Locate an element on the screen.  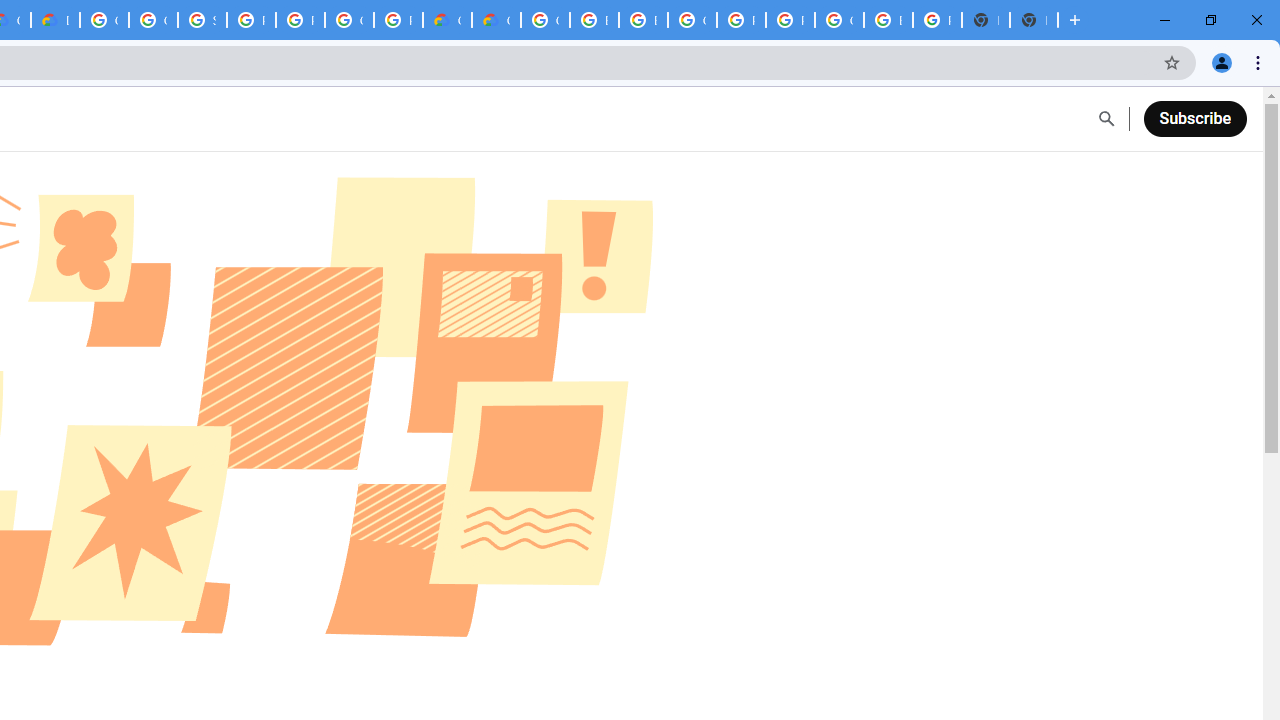
Google Cloud Platform is located at coordinates (104, 20).